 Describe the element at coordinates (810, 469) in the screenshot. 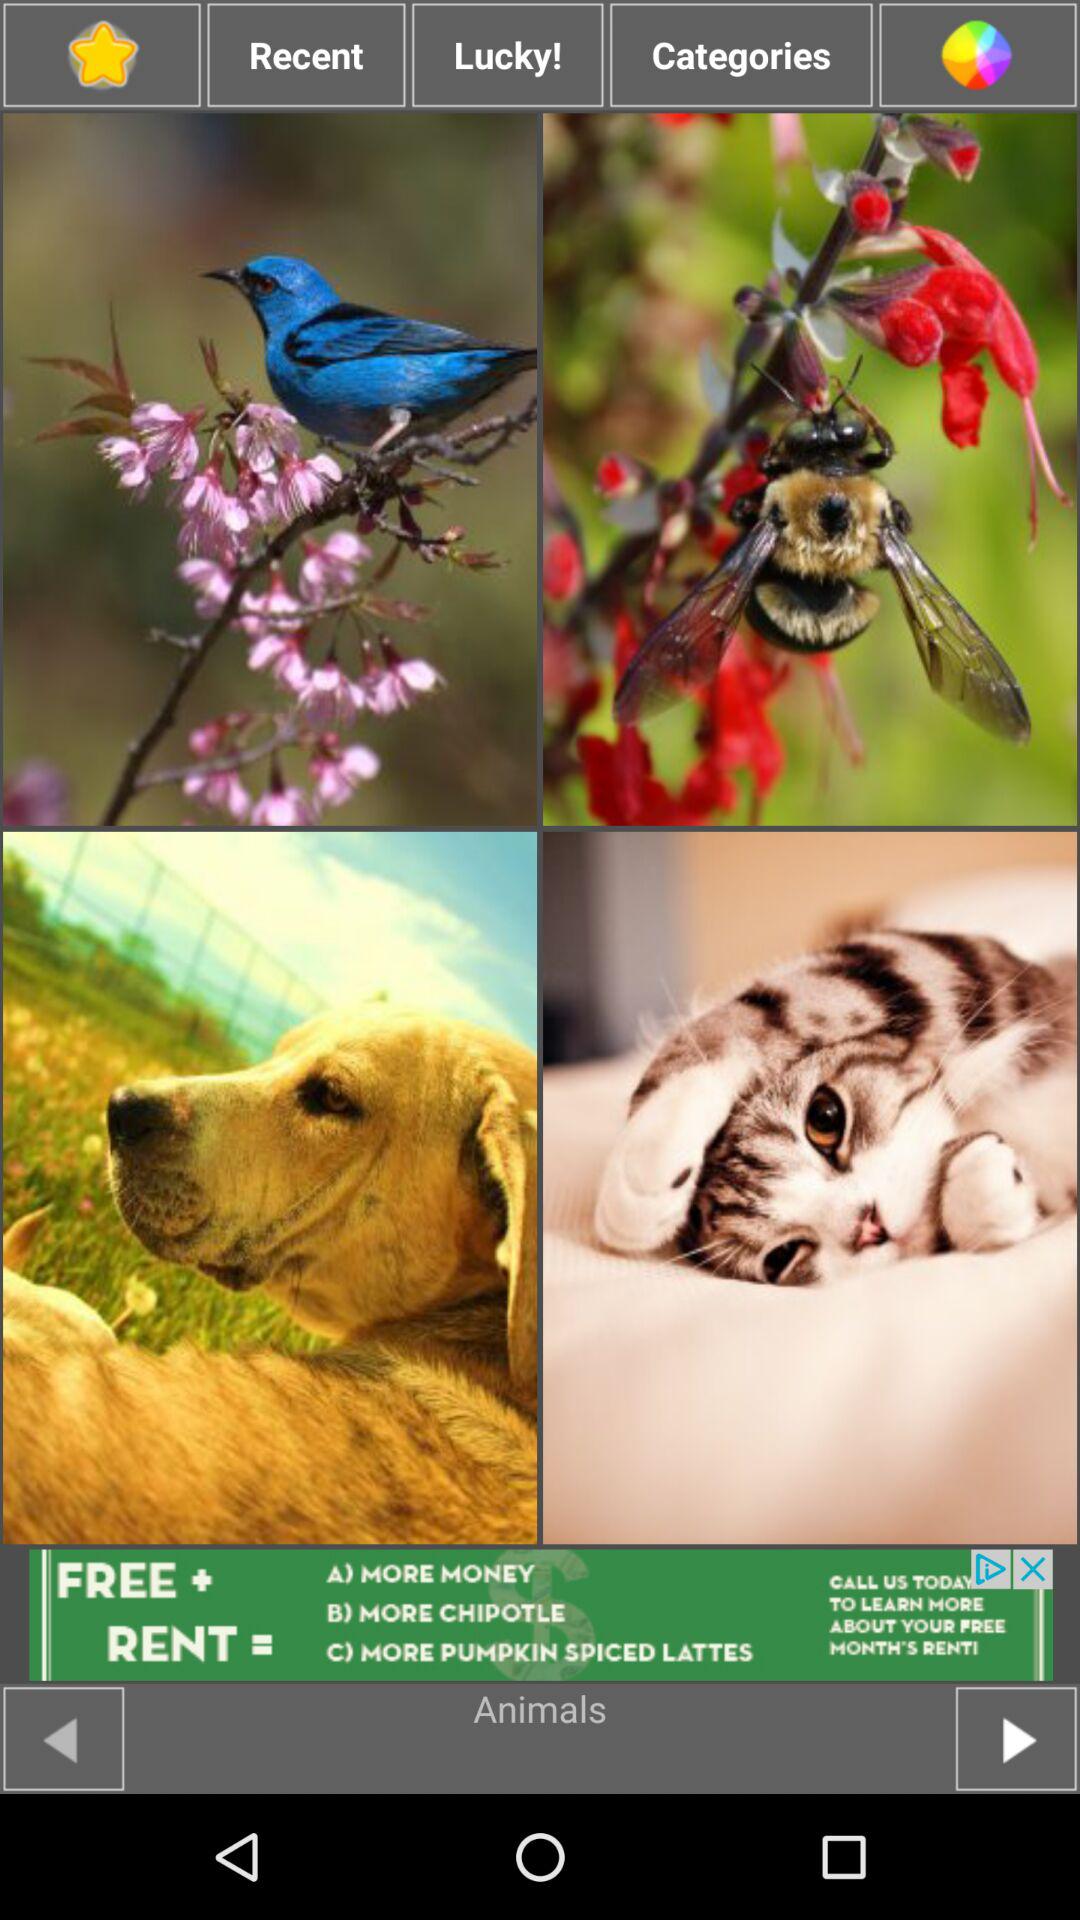

I see `picture` at that location.